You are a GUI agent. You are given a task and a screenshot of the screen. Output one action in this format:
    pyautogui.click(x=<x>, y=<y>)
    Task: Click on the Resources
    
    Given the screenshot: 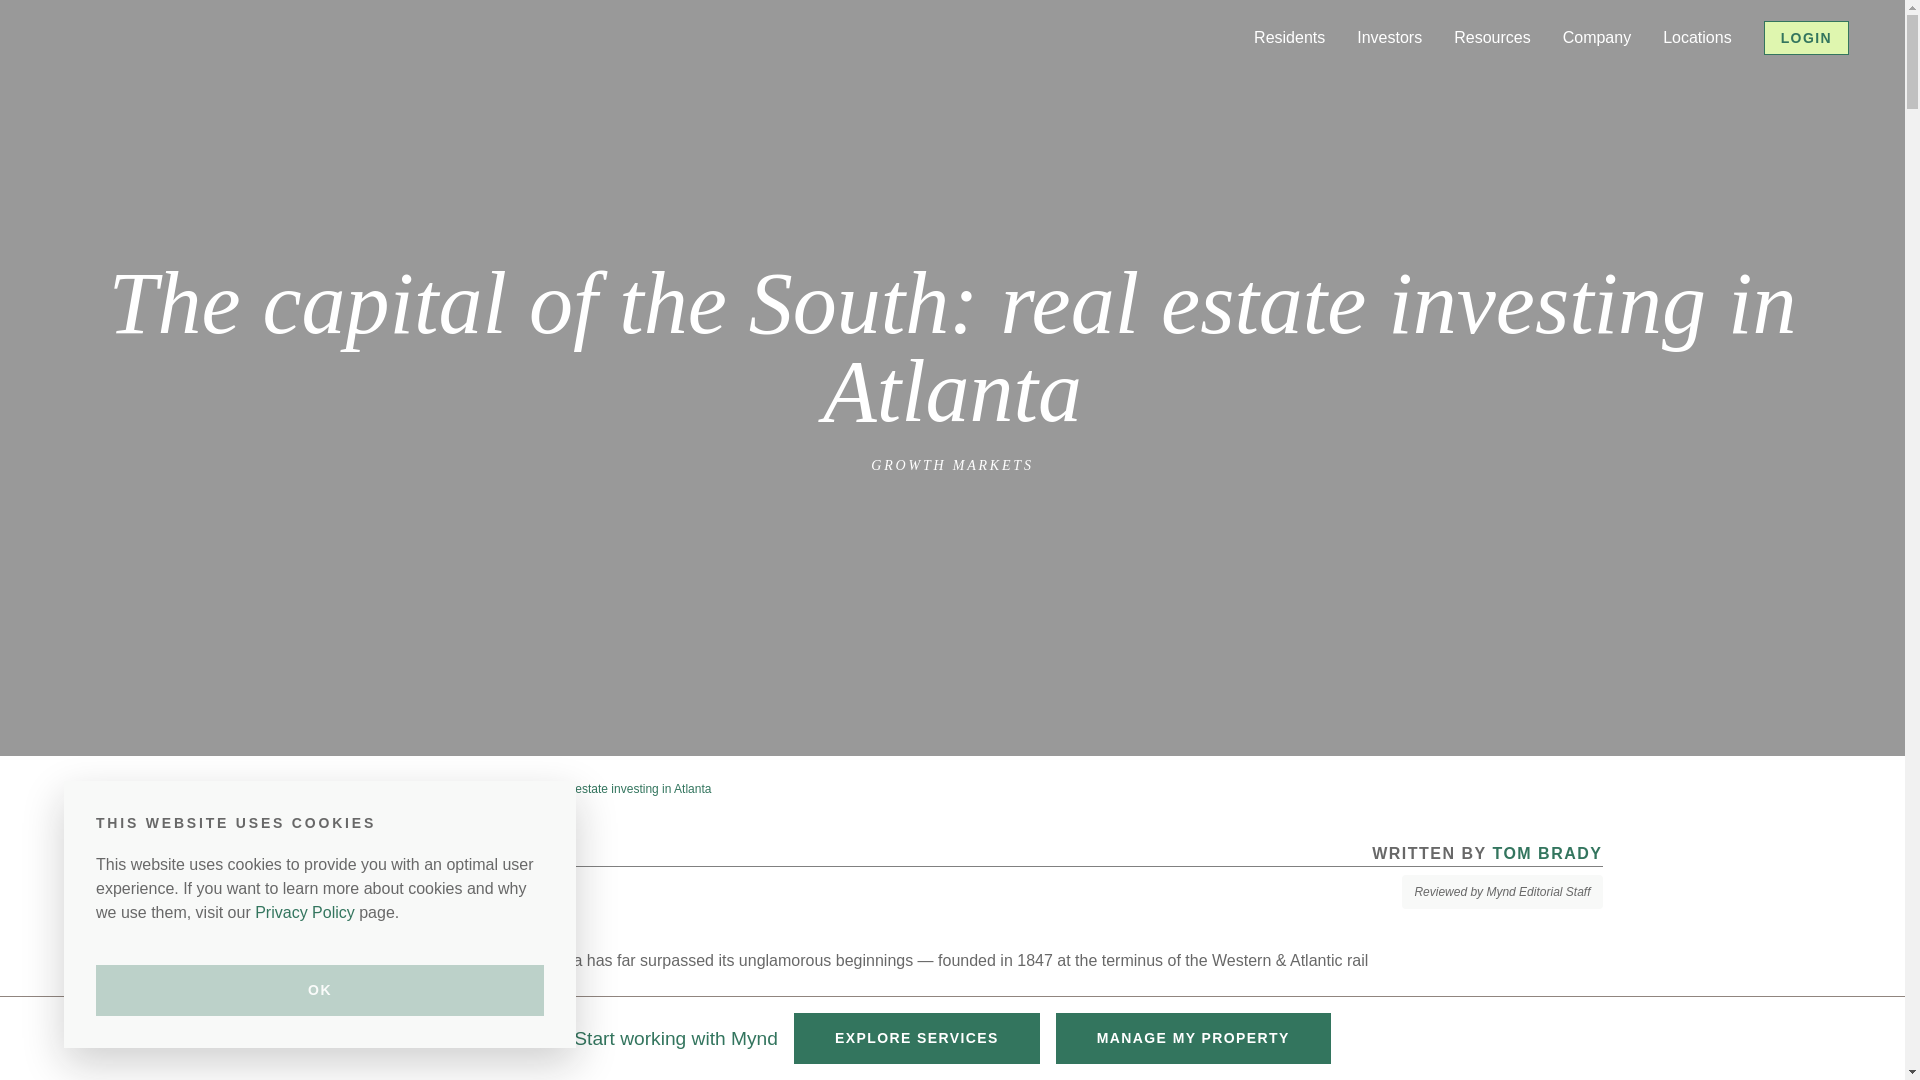 What is the action you would take?
    pyautogui.click(x=1492, y=37)
    